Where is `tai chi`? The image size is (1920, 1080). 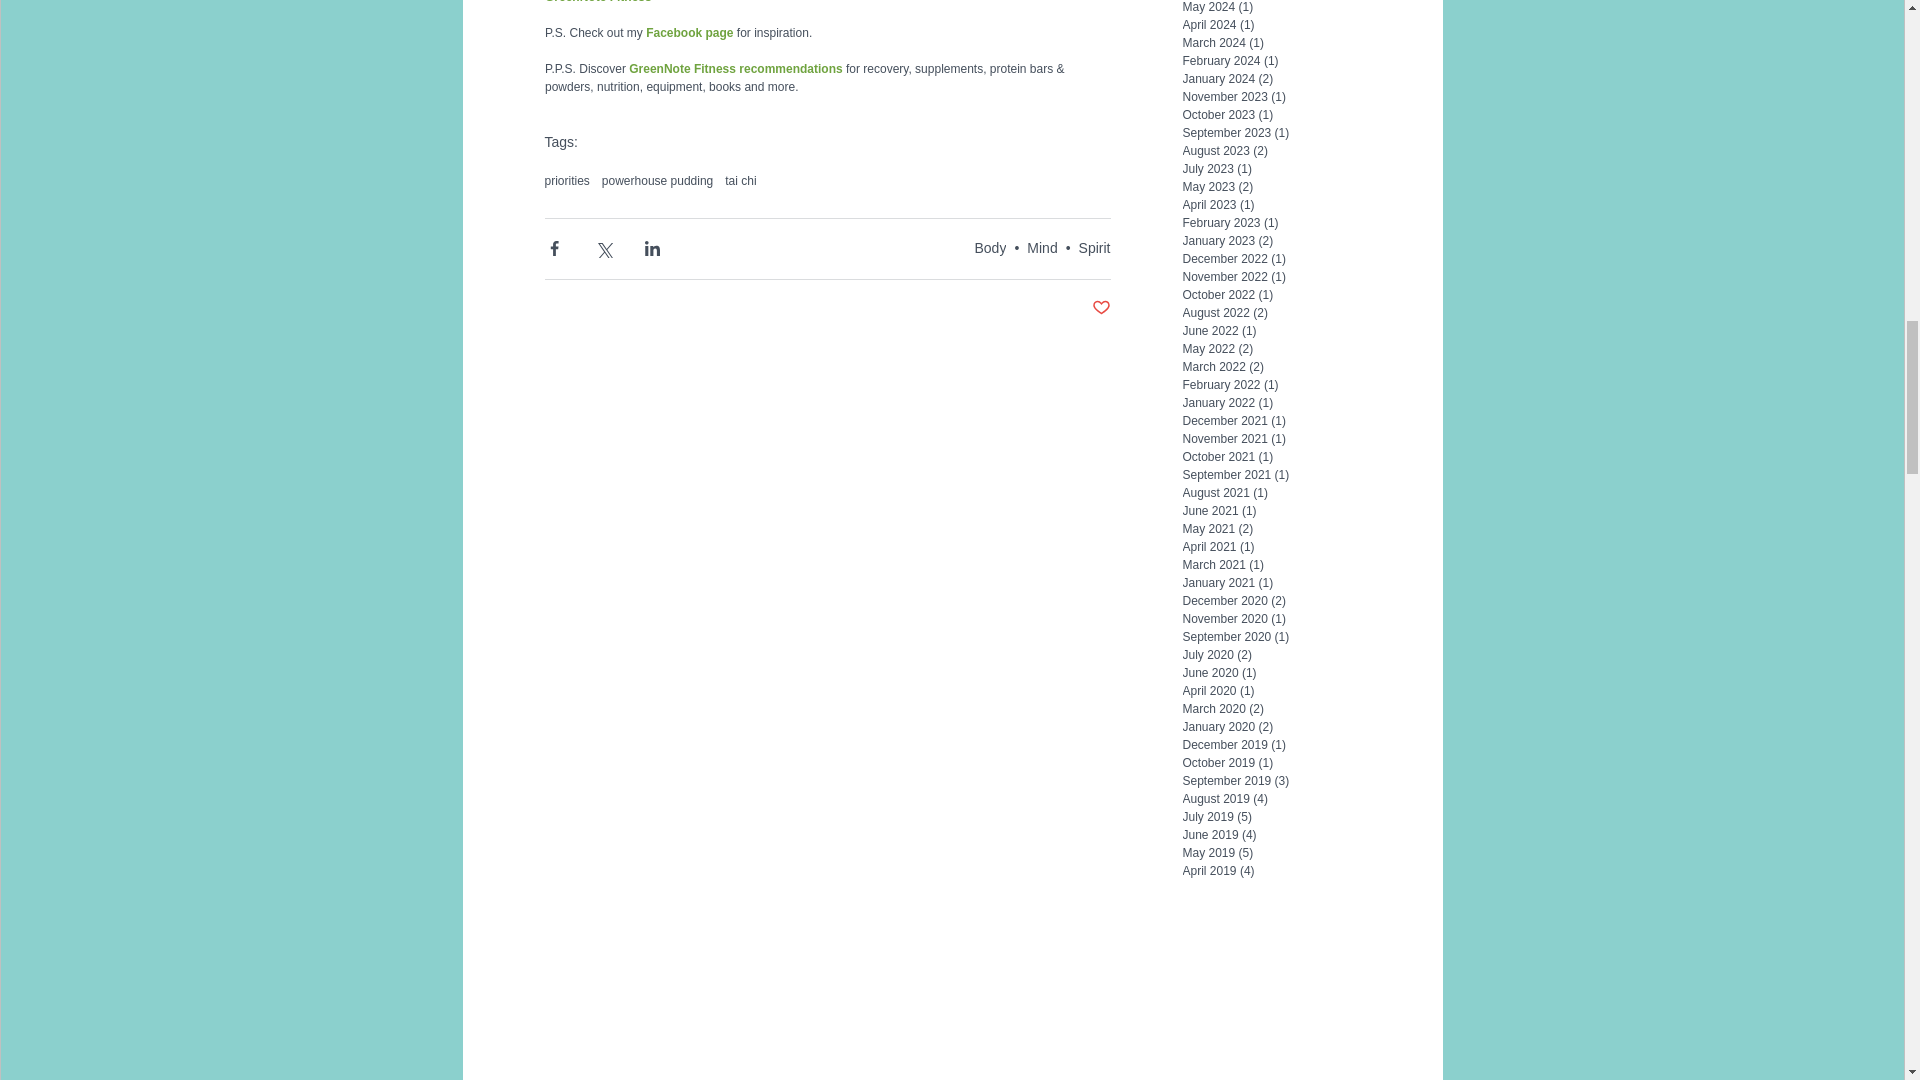
tai chi is located at coordinates (740, 180).